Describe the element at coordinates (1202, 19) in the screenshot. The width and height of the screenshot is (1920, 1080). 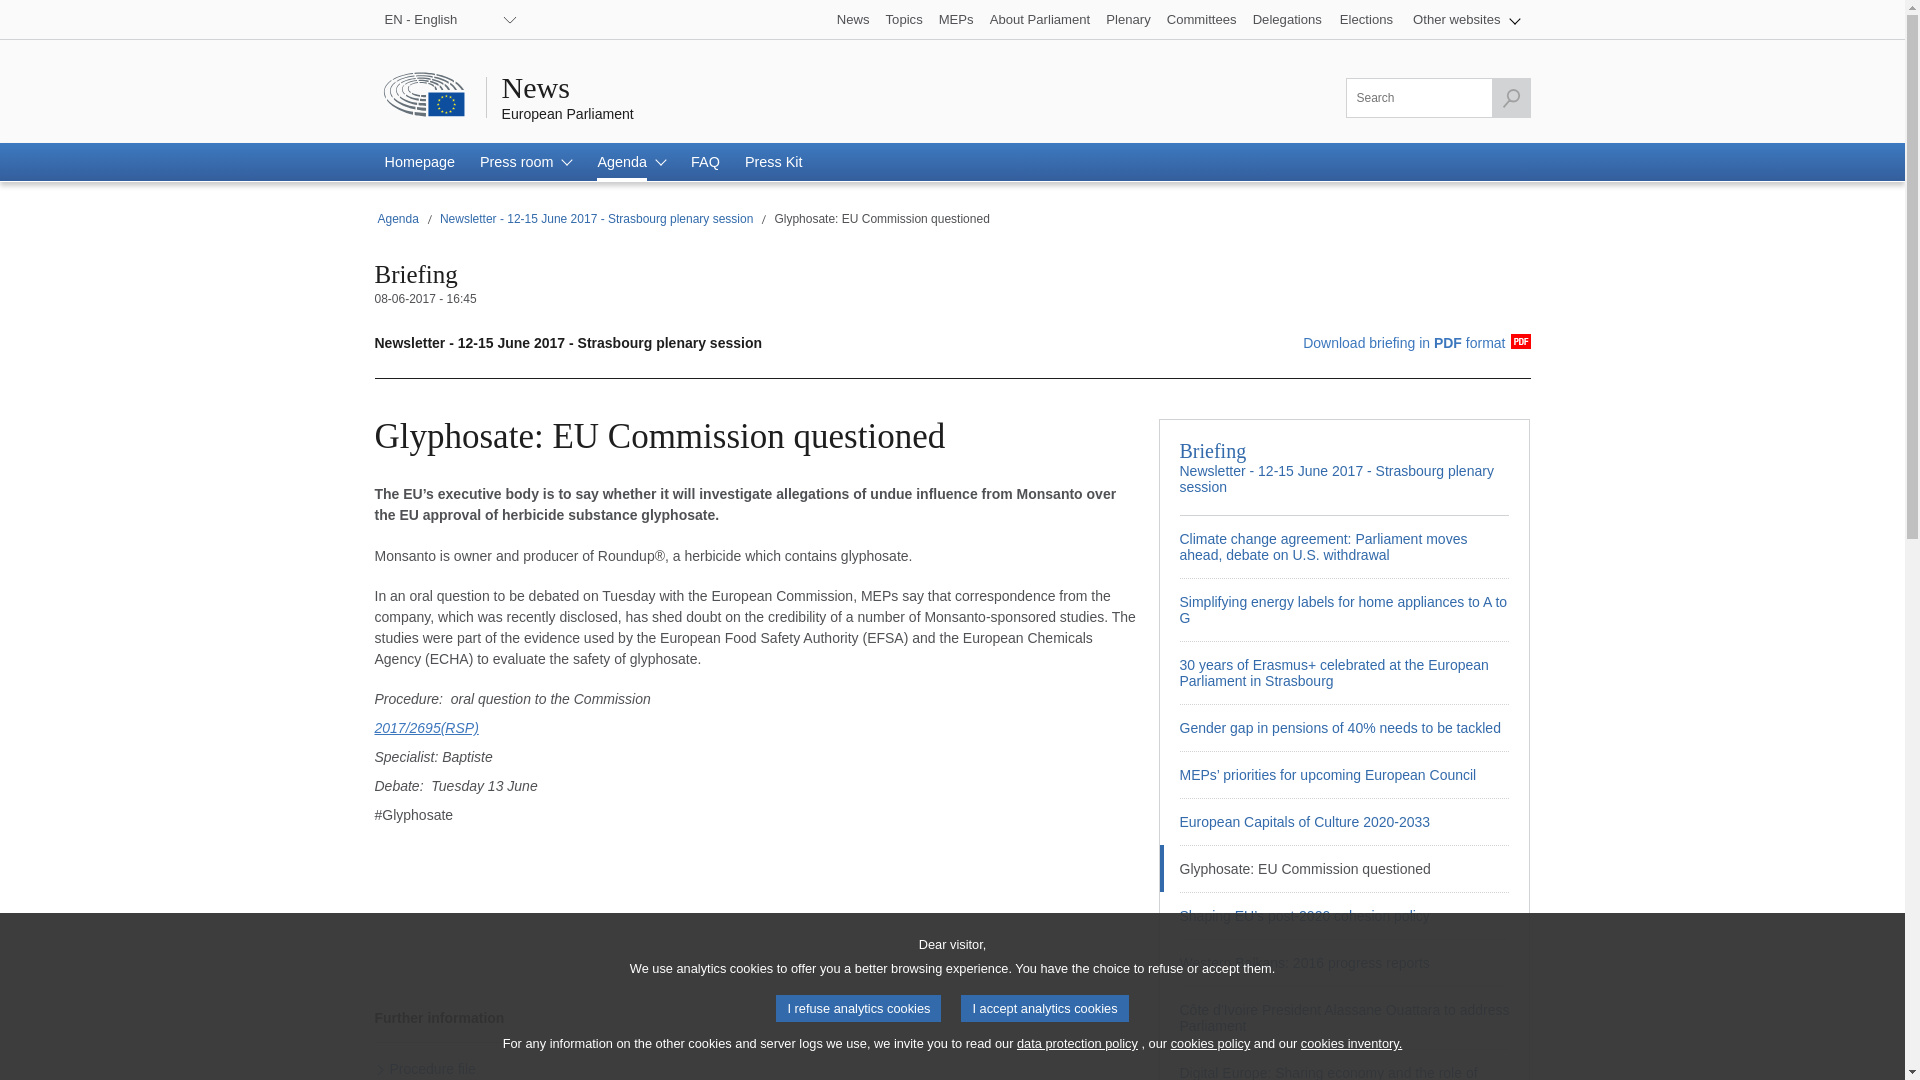
I see `Committees` at that location.